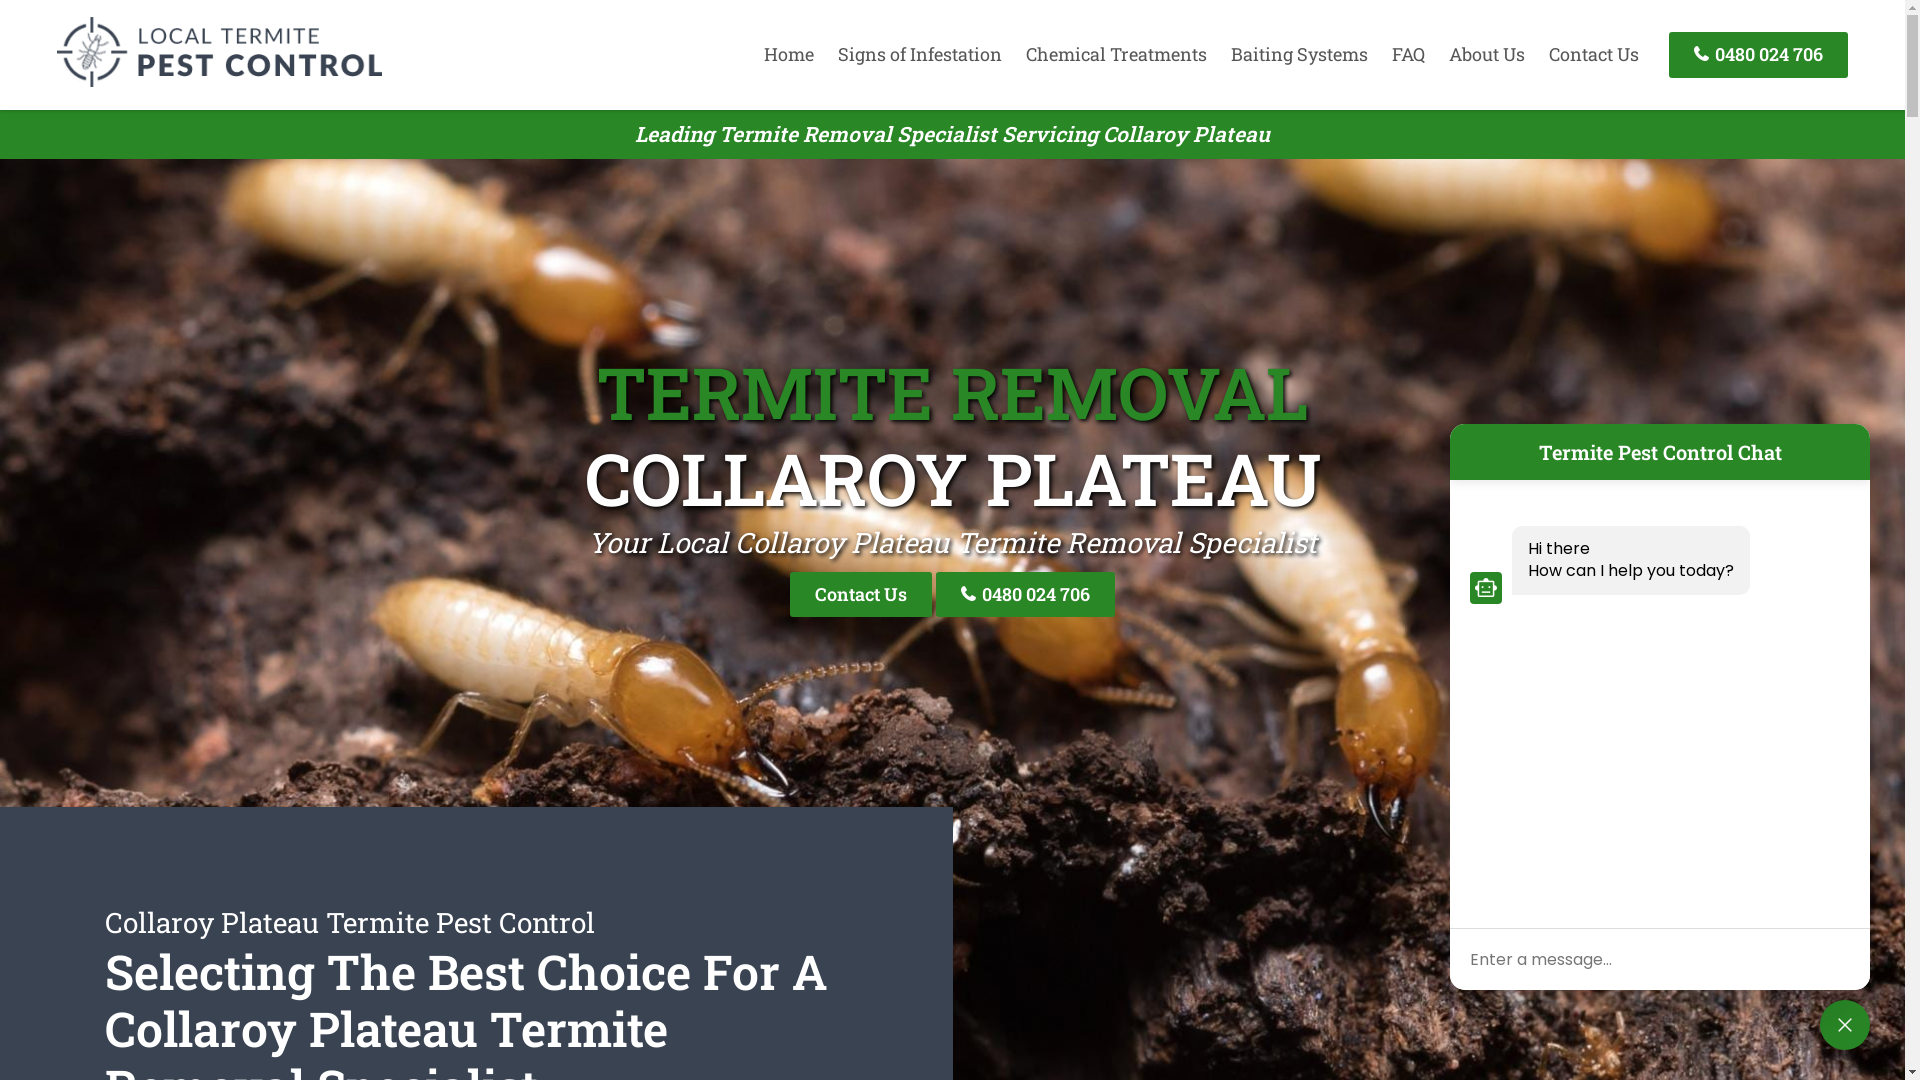 This screenshot has height=1080, width=1920. What do you see at coordinates (789, 54) in the screenshot?
I see `Home` at bounding box center [789, 54].